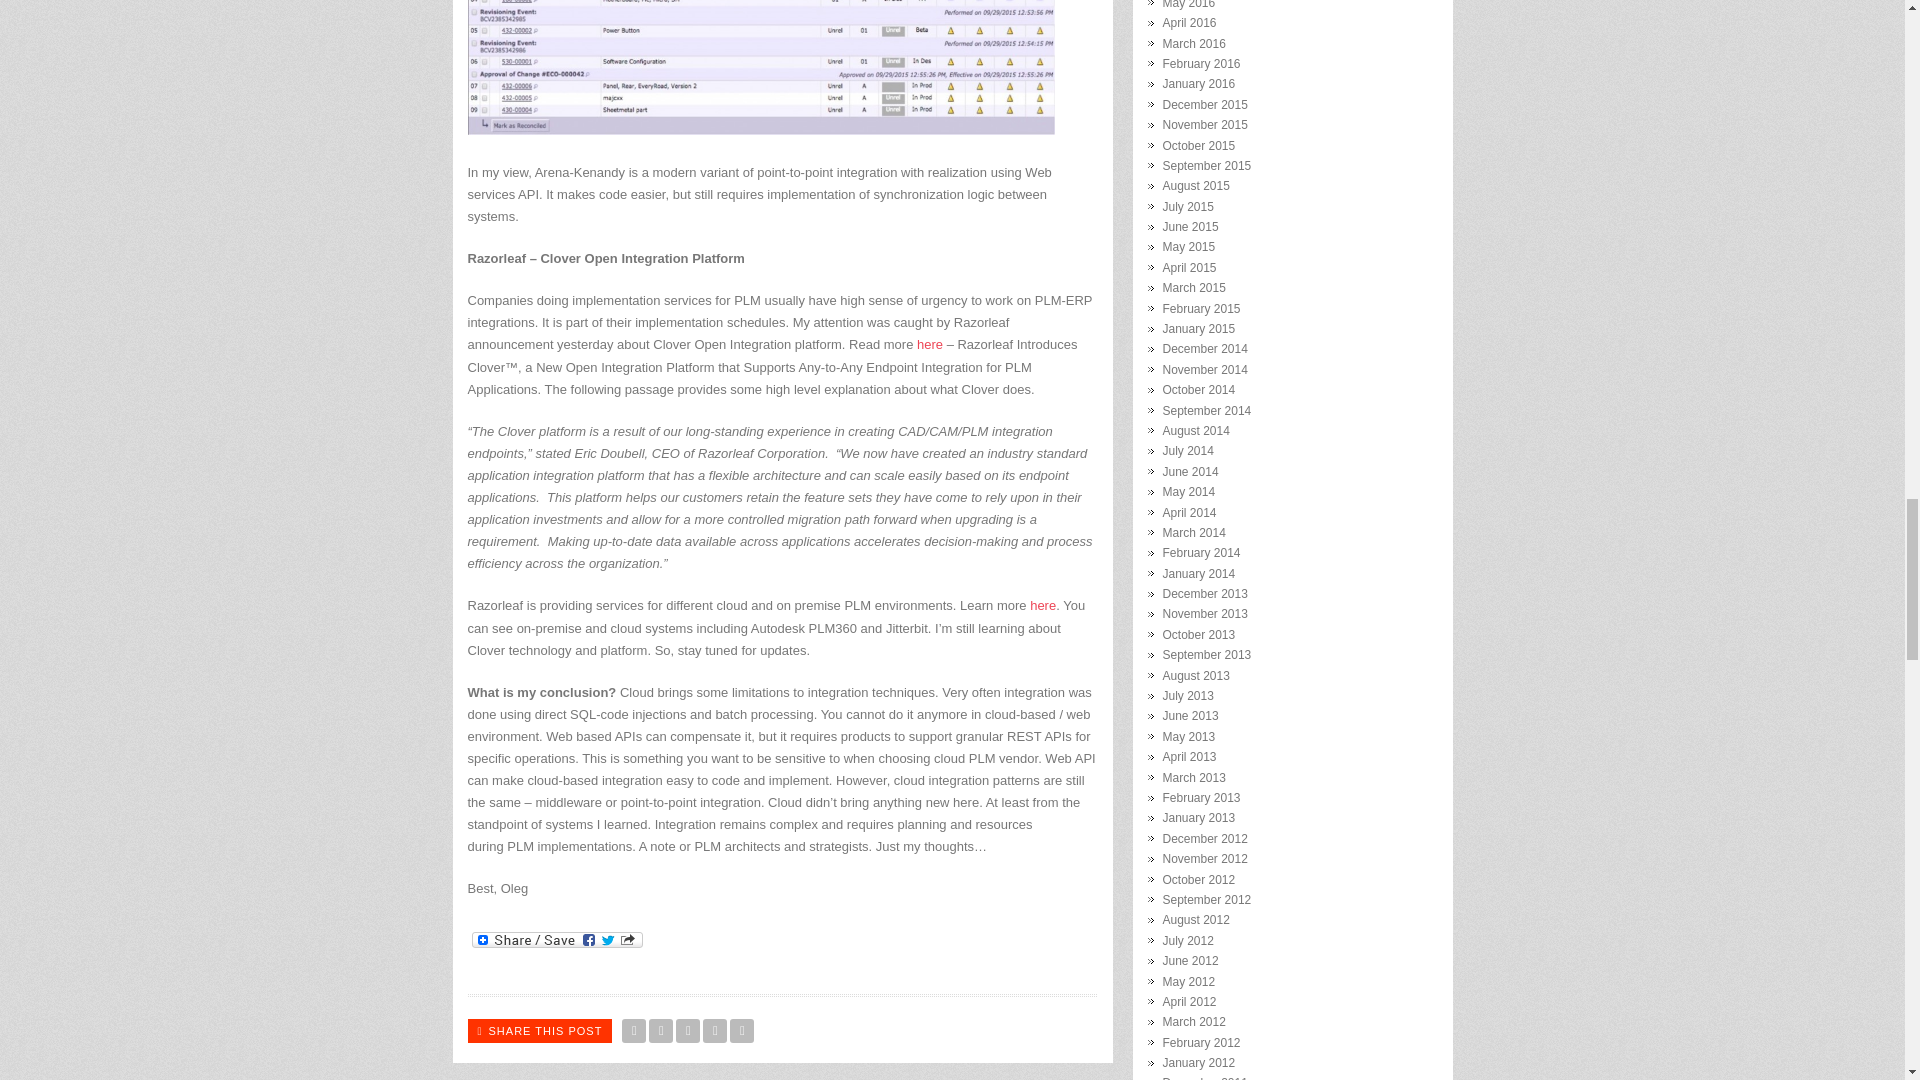 The width and height of the screenshot is (1920, 1080). I want to click on Share on Twitter, so click(634, 1031).